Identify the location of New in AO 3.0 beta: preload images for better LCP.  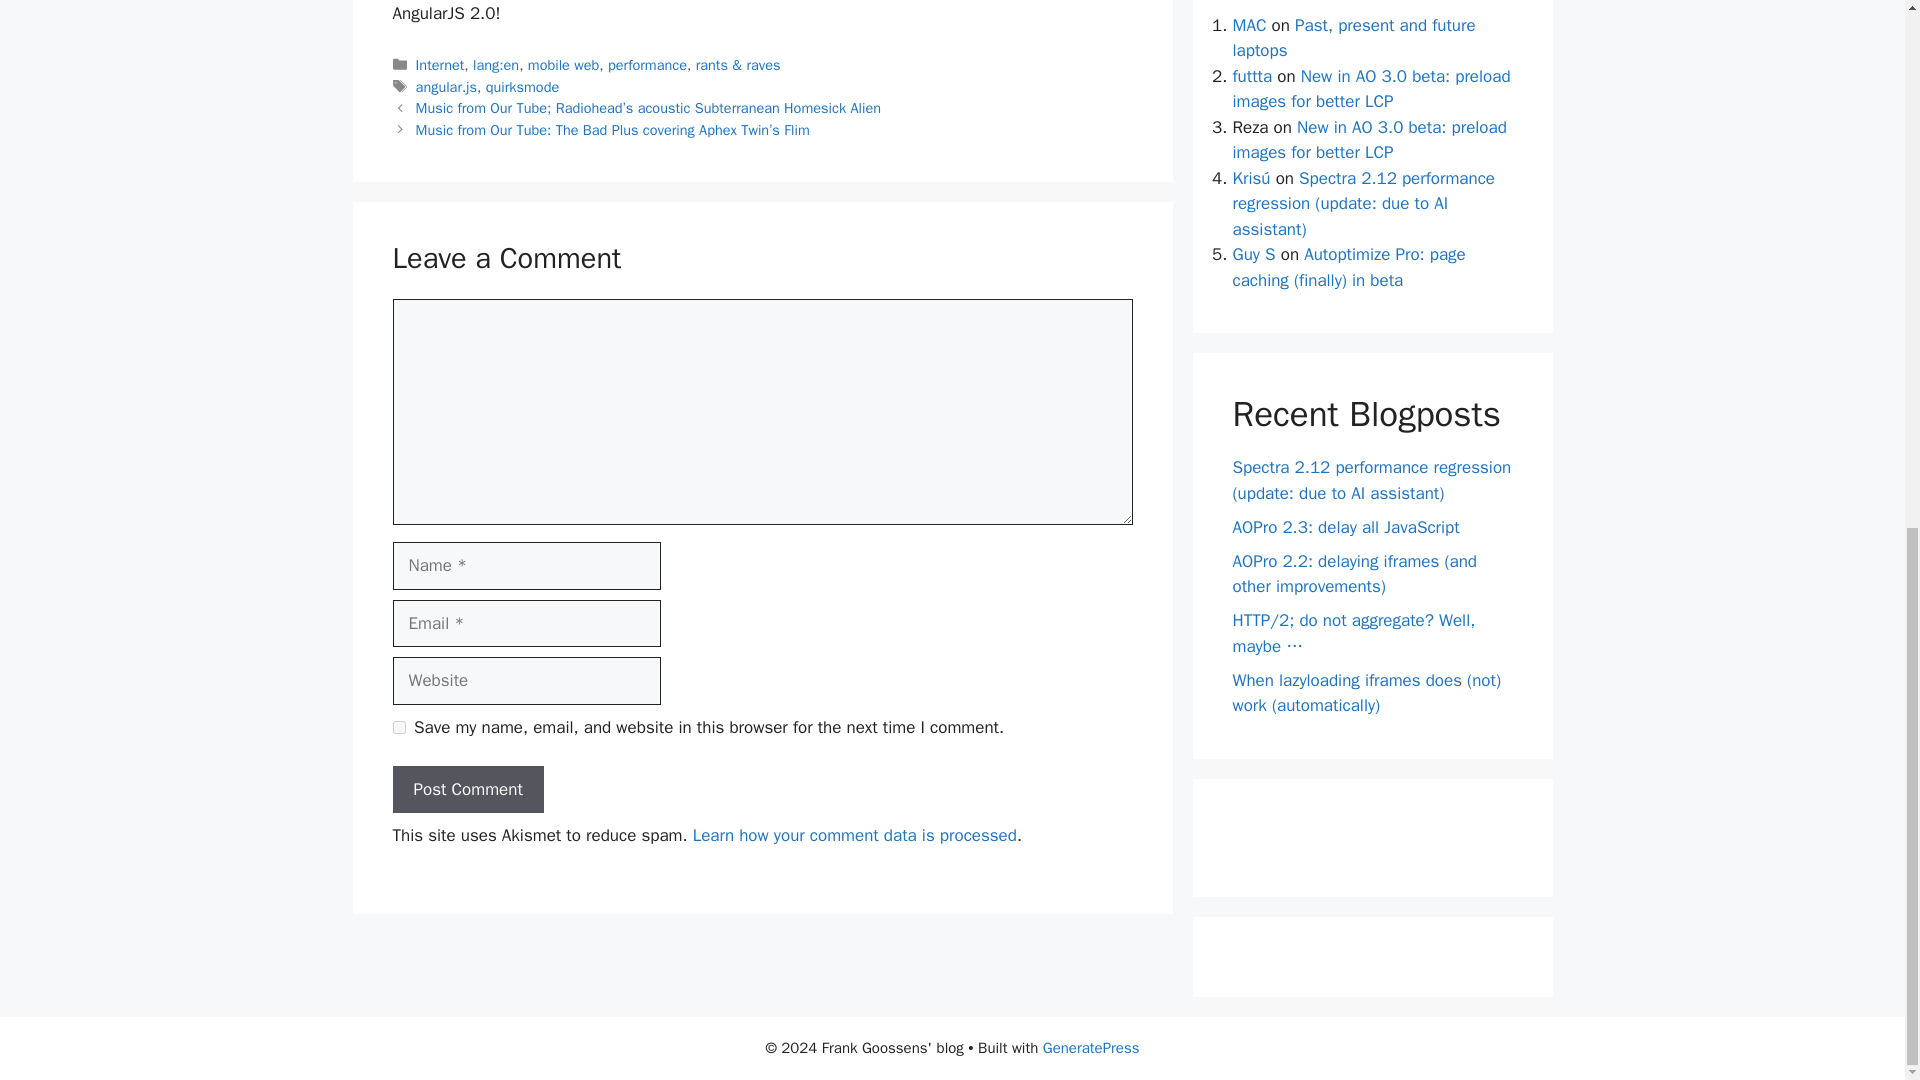
(1370, 88).